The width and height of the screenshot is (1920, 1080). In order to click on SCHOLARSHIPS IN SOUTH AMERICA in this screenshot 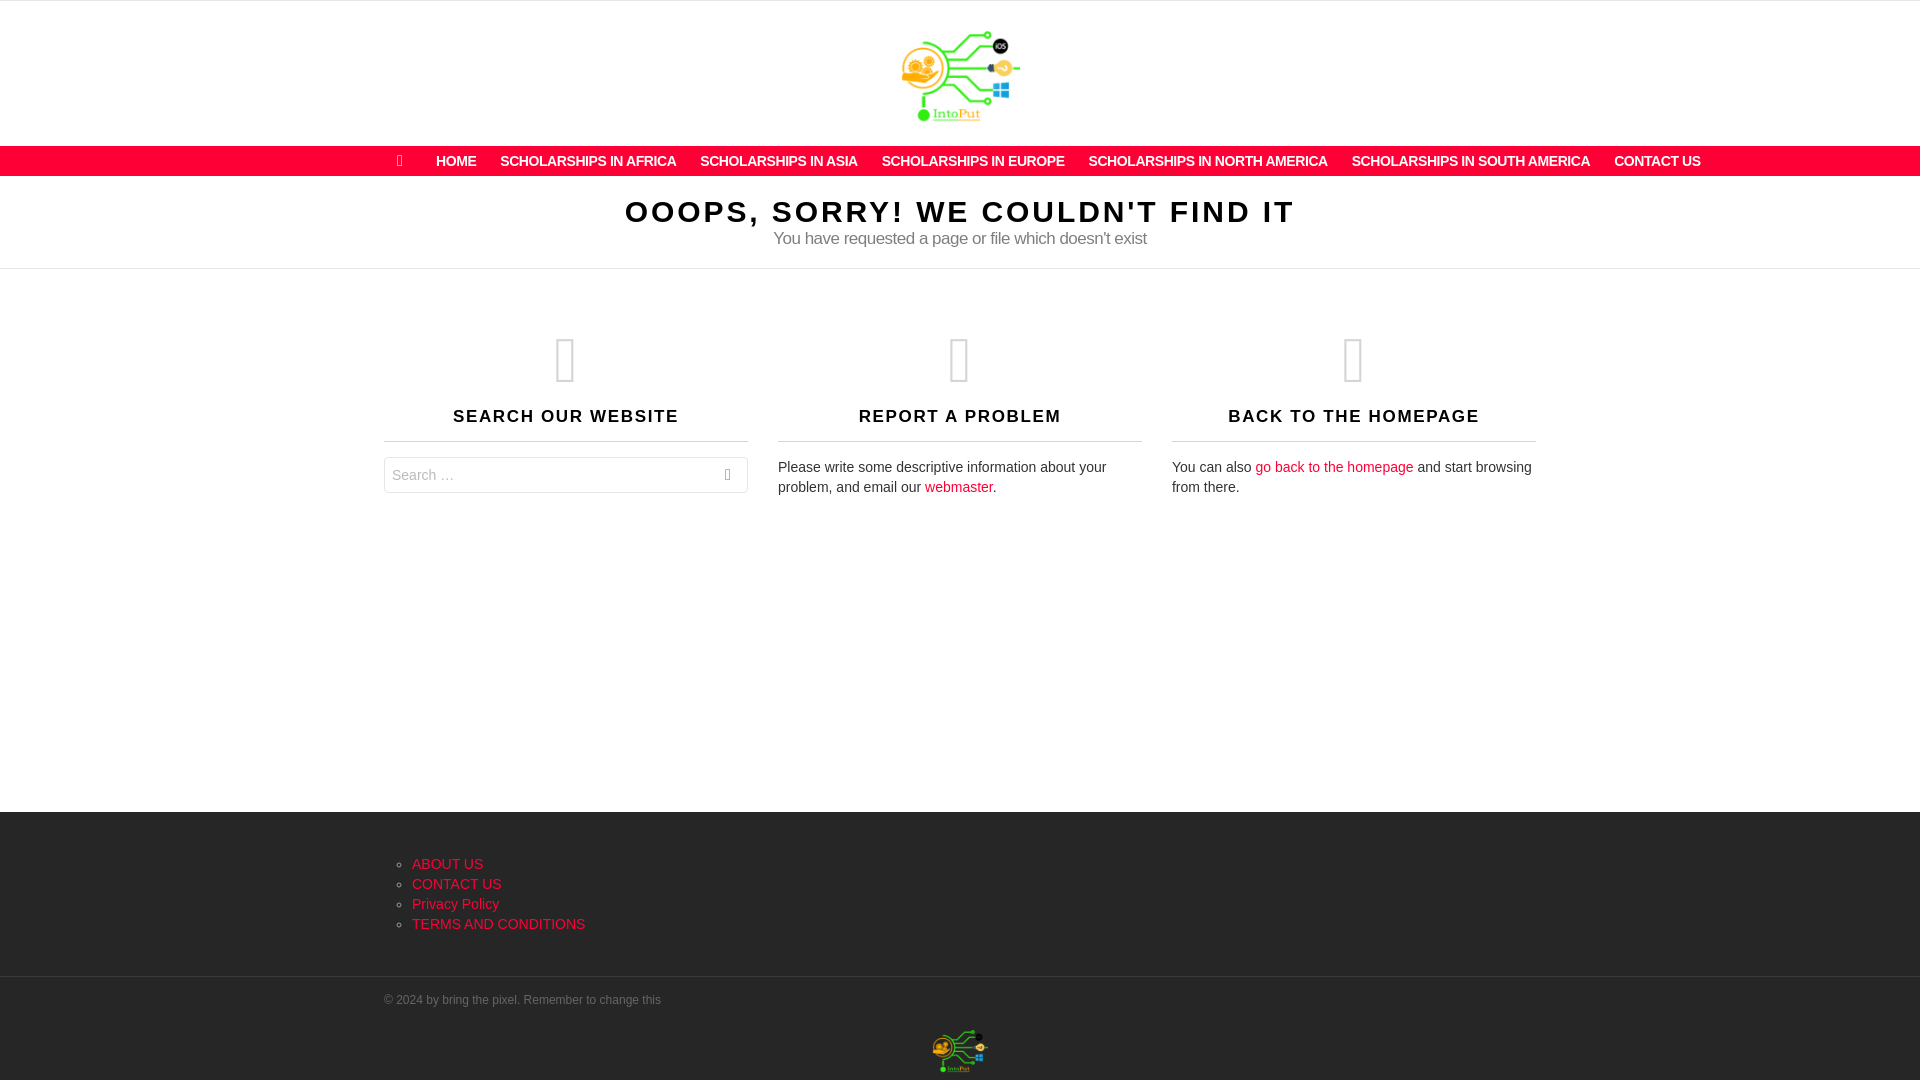, I will do `click(1472, 160)`.